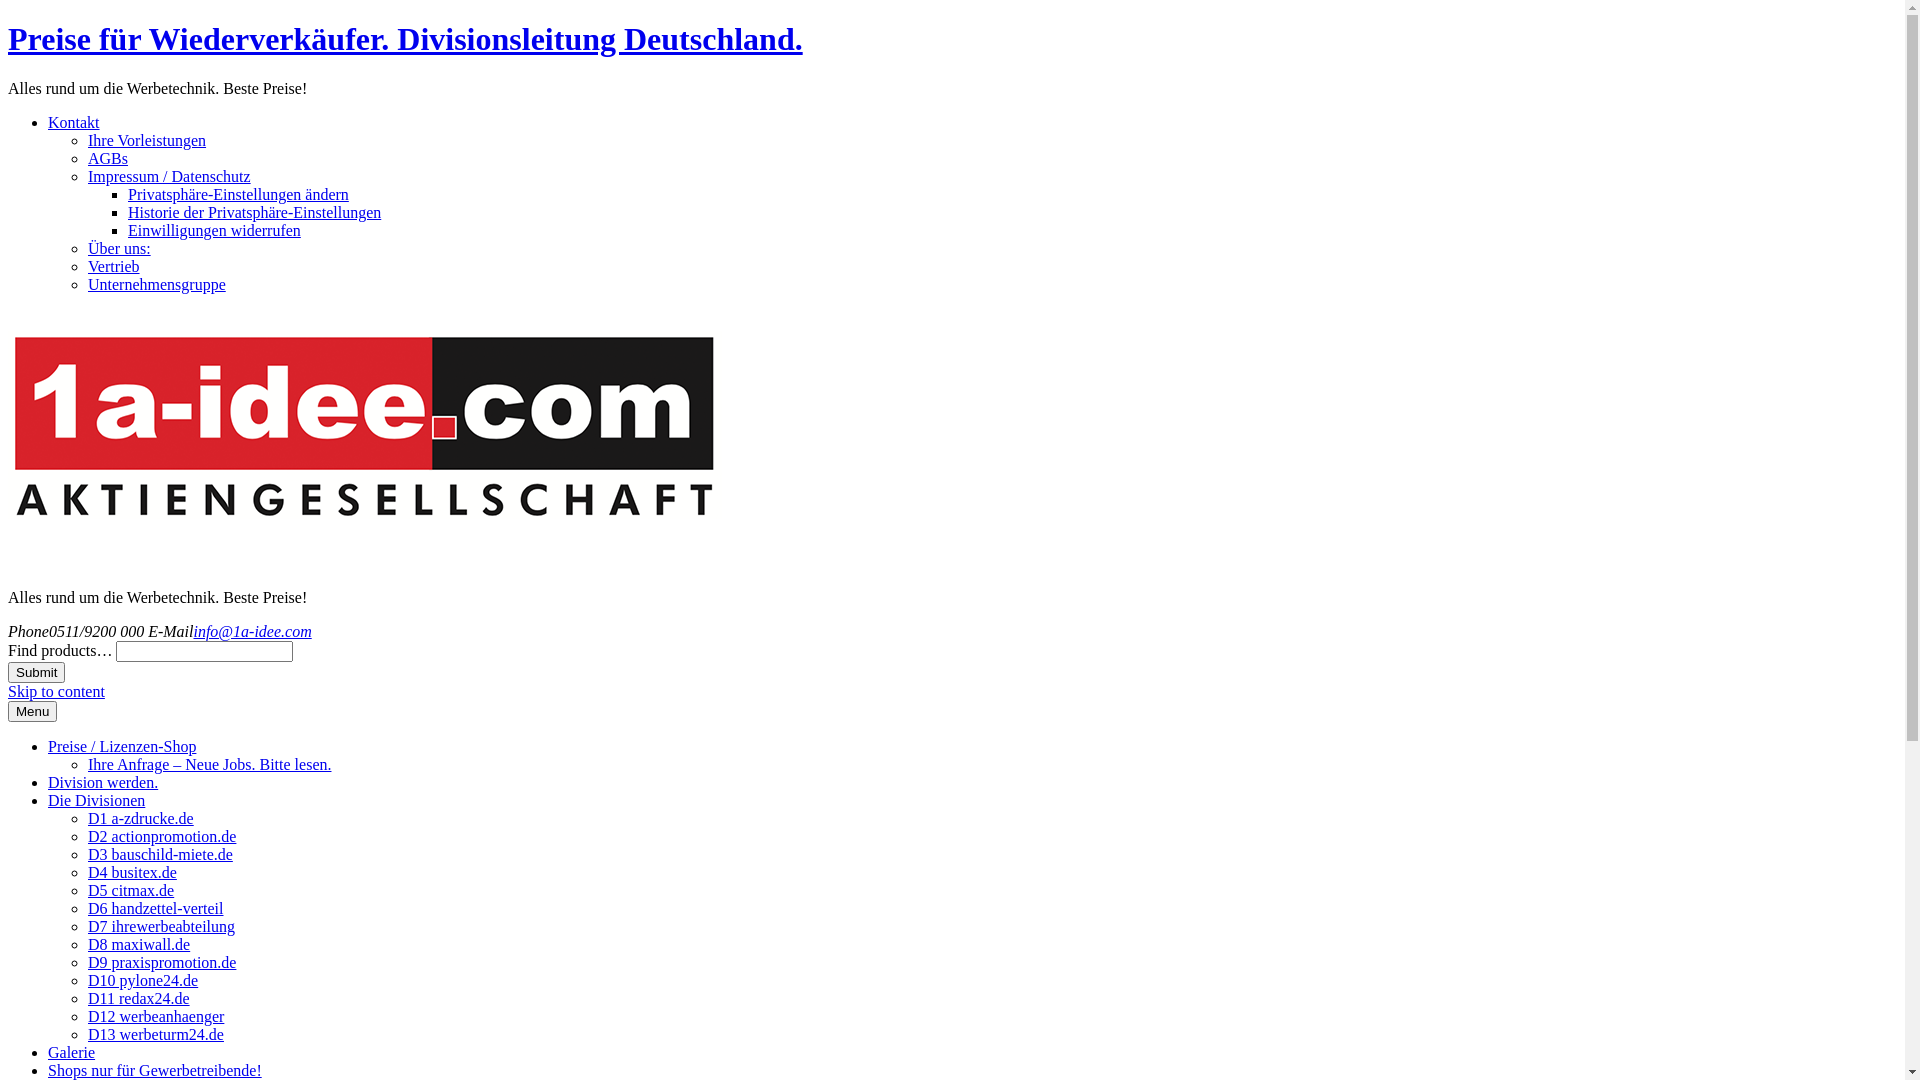 This screenshot has width=1920, height=1080. I want to click on D1 a-zdrucke.de, so click(141, 818).